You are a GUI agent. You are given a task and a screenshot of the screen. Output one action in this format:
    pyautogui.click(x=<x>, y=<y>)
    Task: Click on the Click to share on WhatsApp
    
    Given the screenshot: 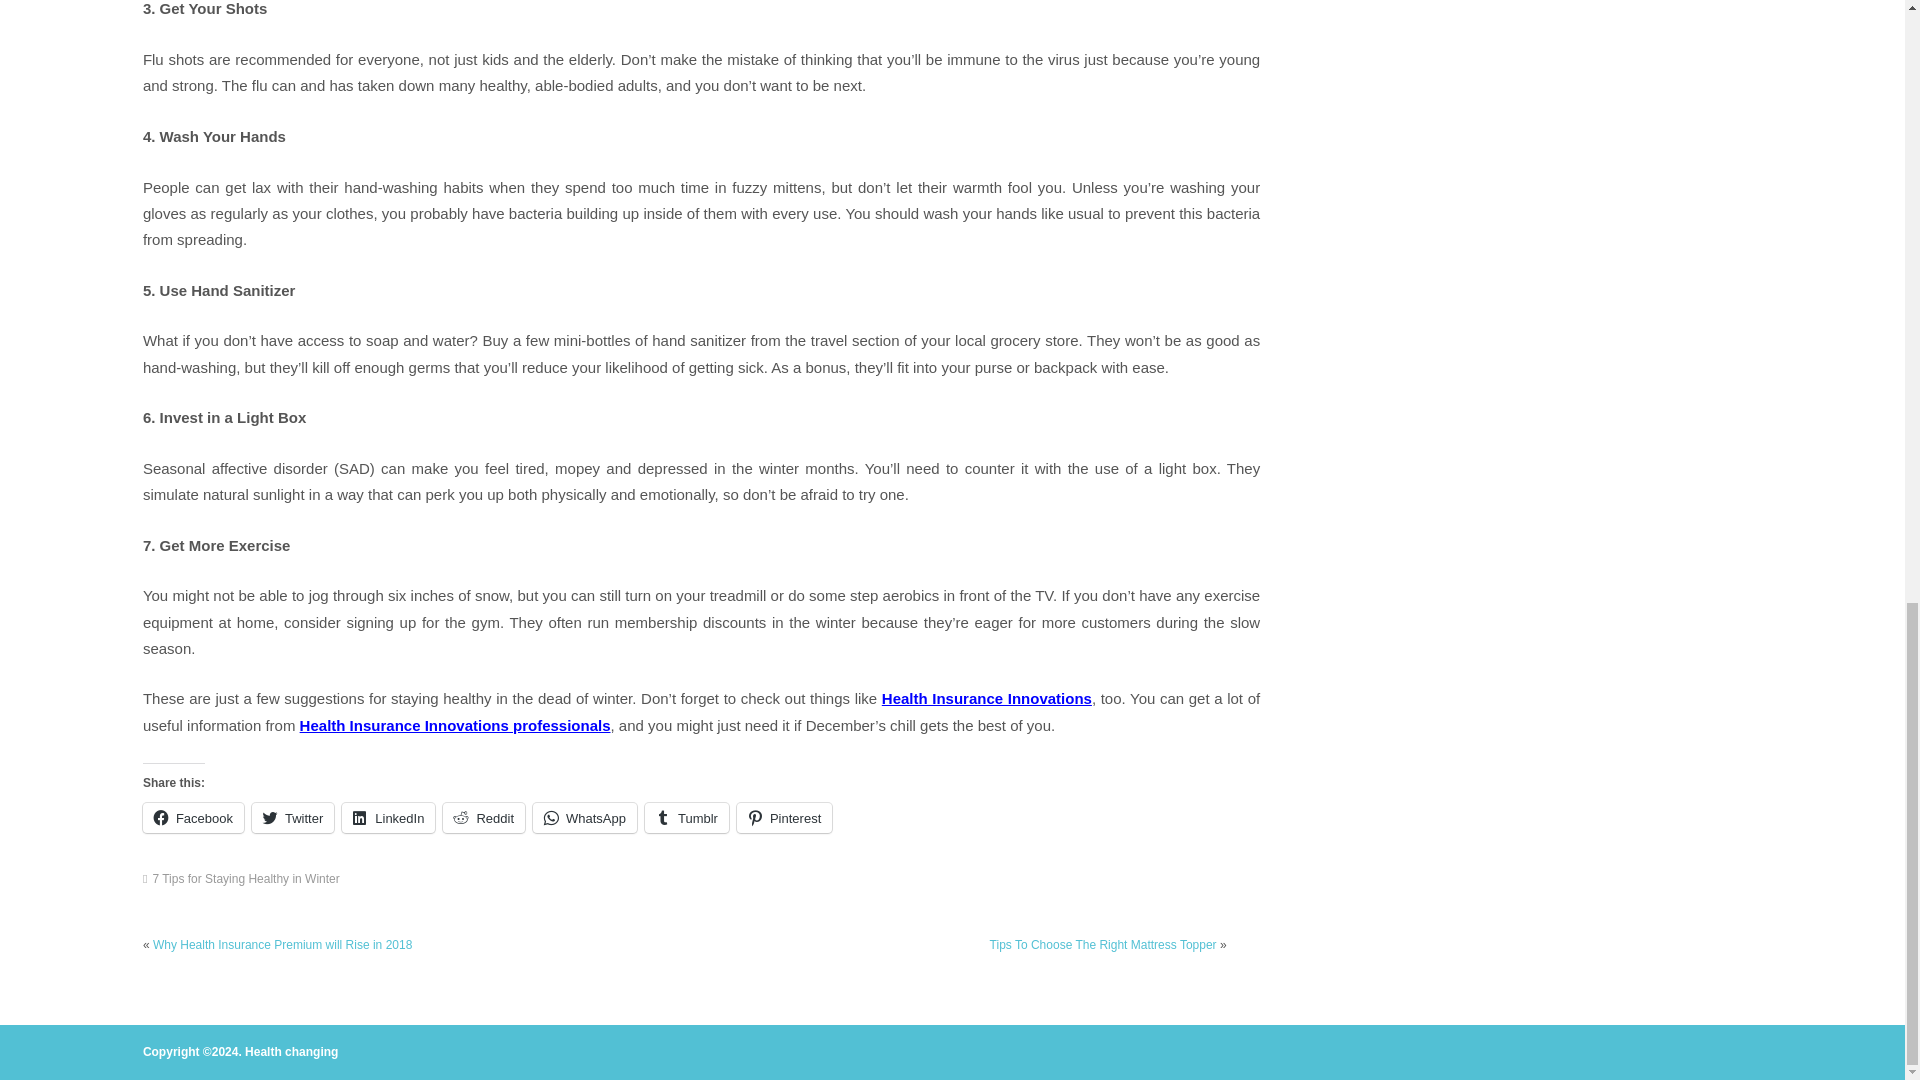 What is the action you would take?
    pyautogui.click(x=585, y=818)
    